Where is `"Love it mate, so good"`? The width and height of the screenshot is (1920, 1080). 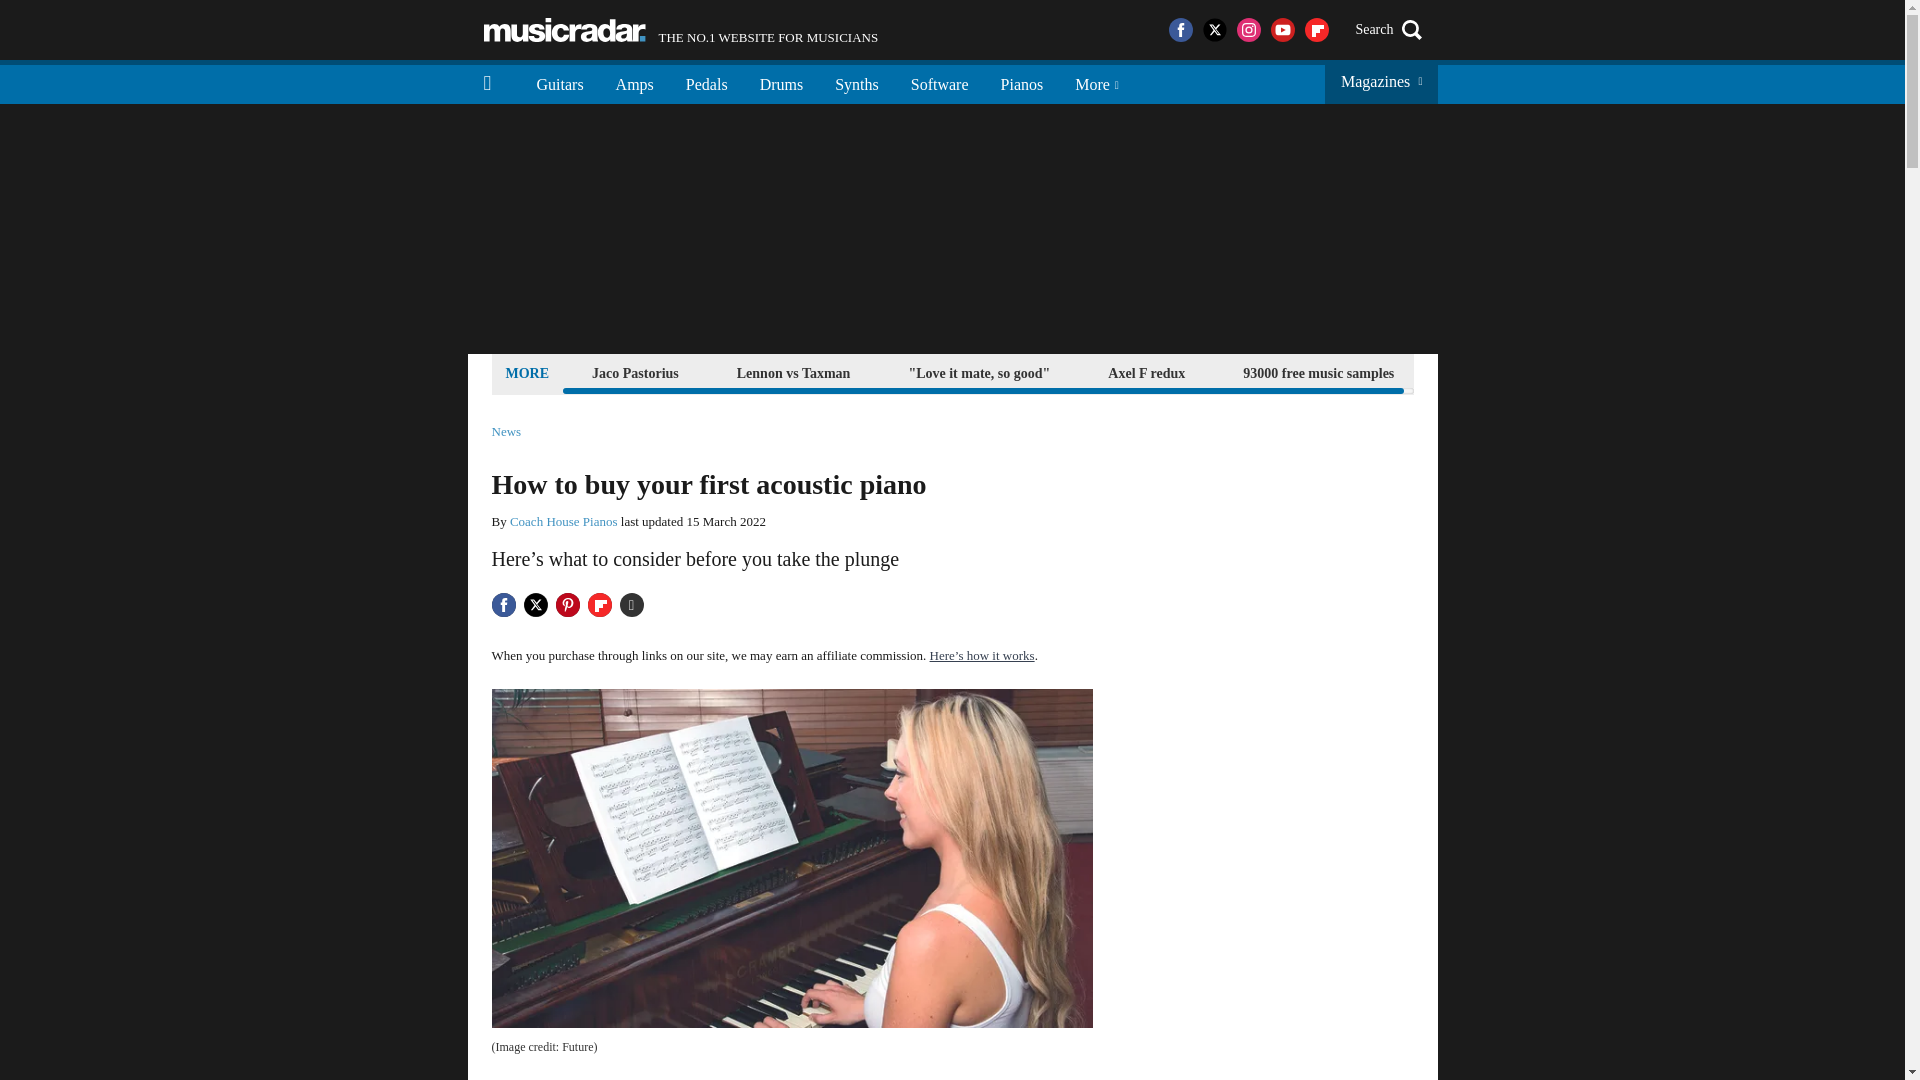 "Love it mate, so good" is located at coordinates (978, 372).